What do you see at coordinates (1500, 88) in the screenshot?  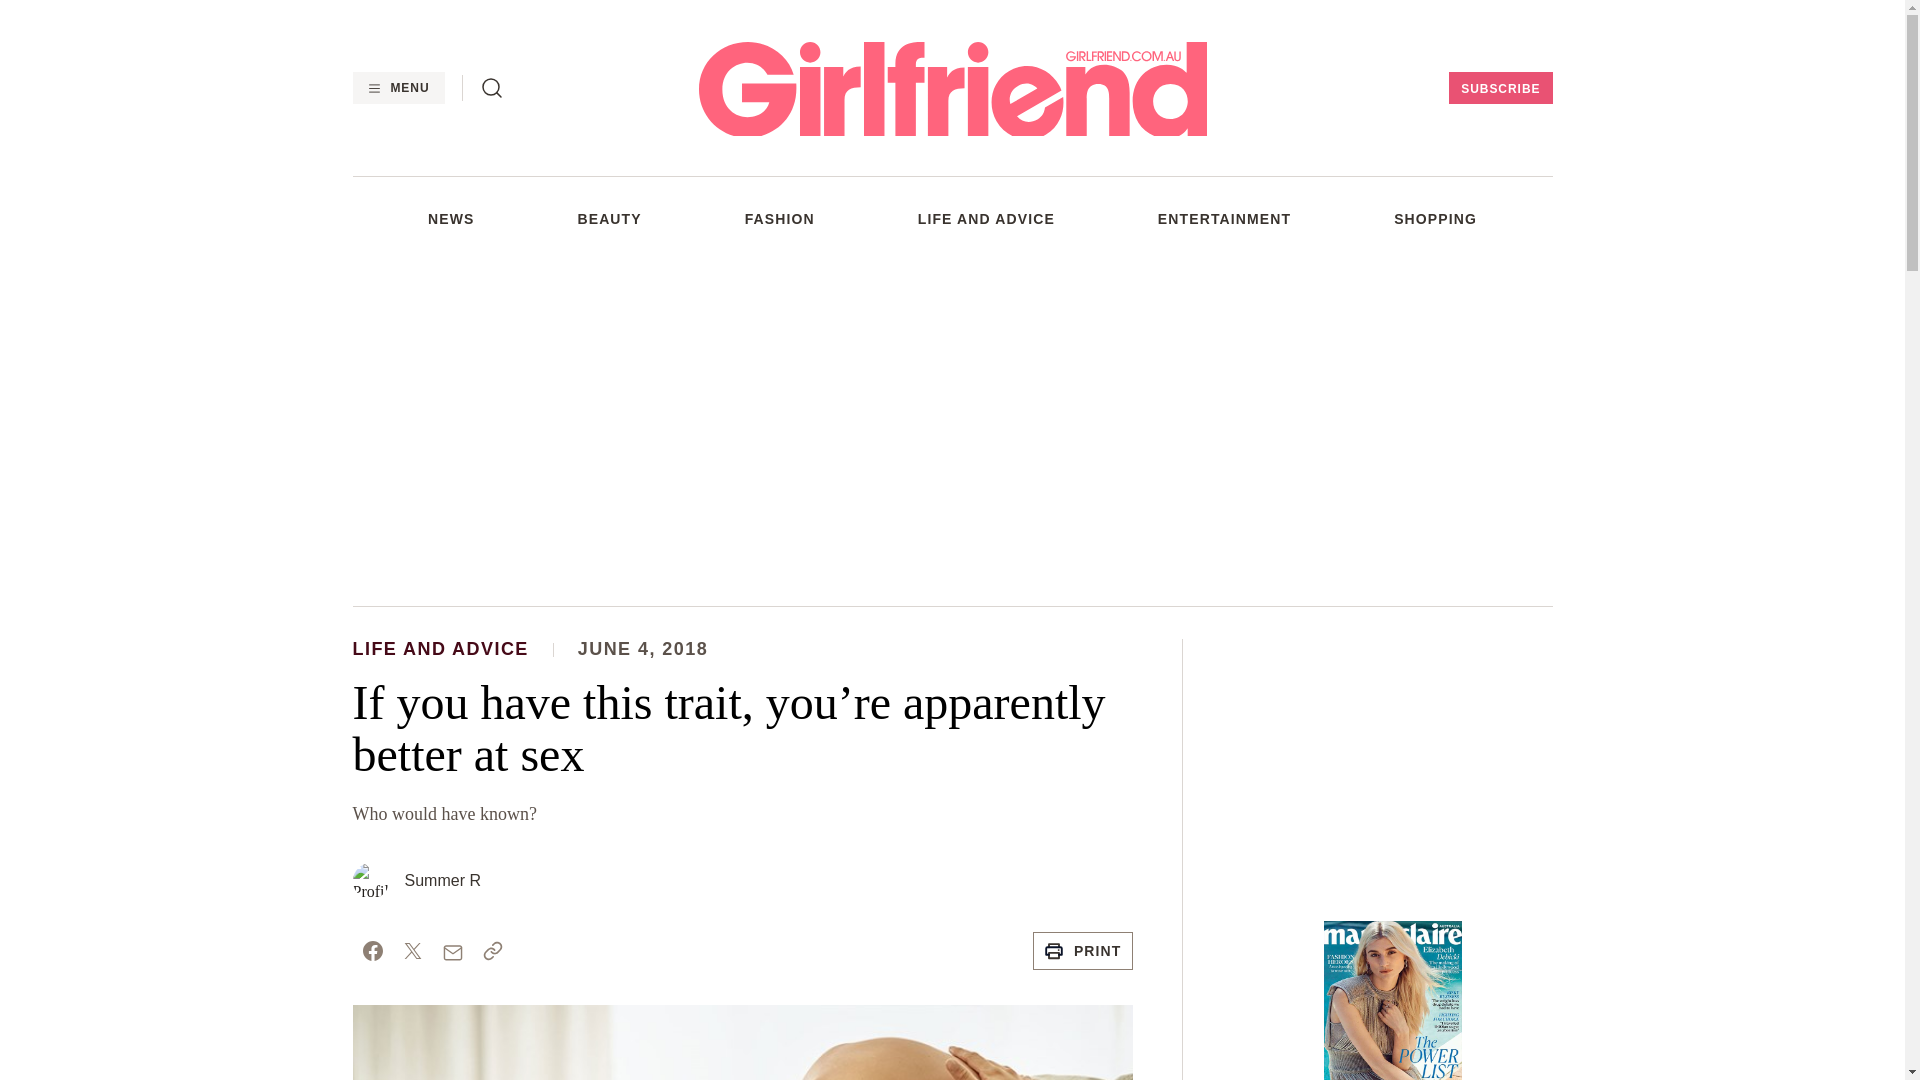 I see `SUBSCRIBE` at bounding box center [1500, 88].